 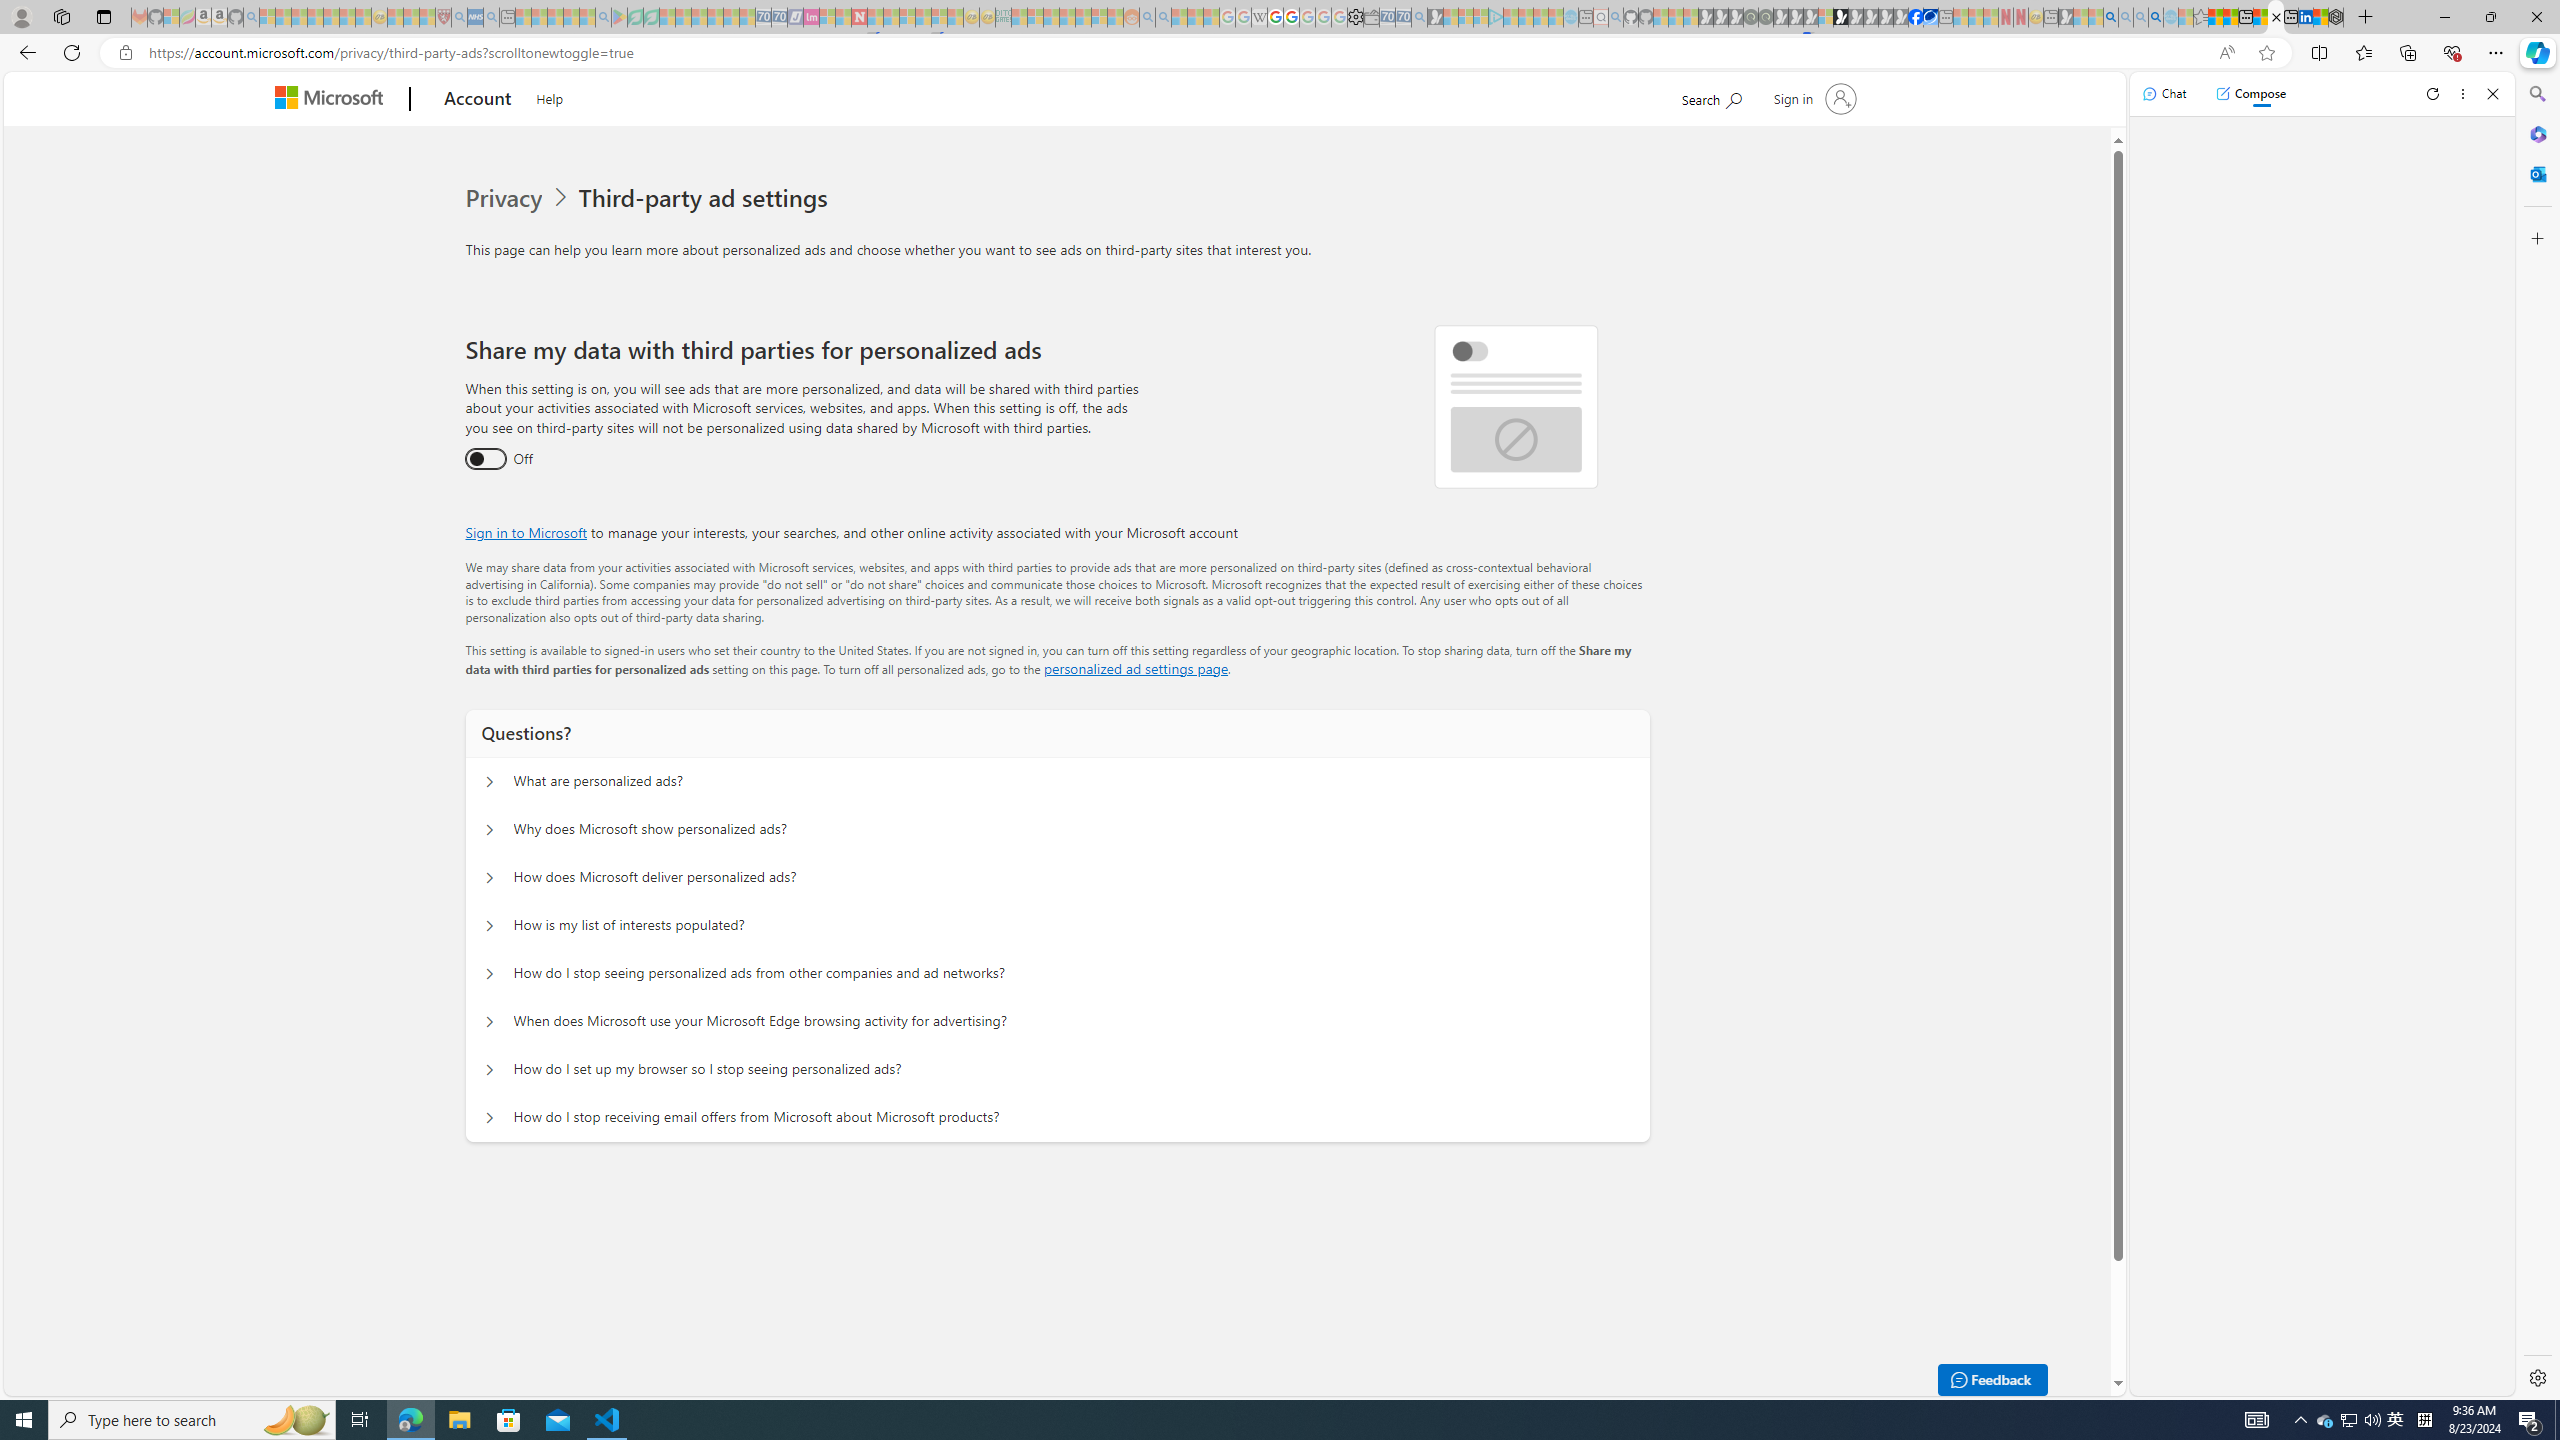 I want to click on Favorites - Sleeping, so click(x=2201, y=17).